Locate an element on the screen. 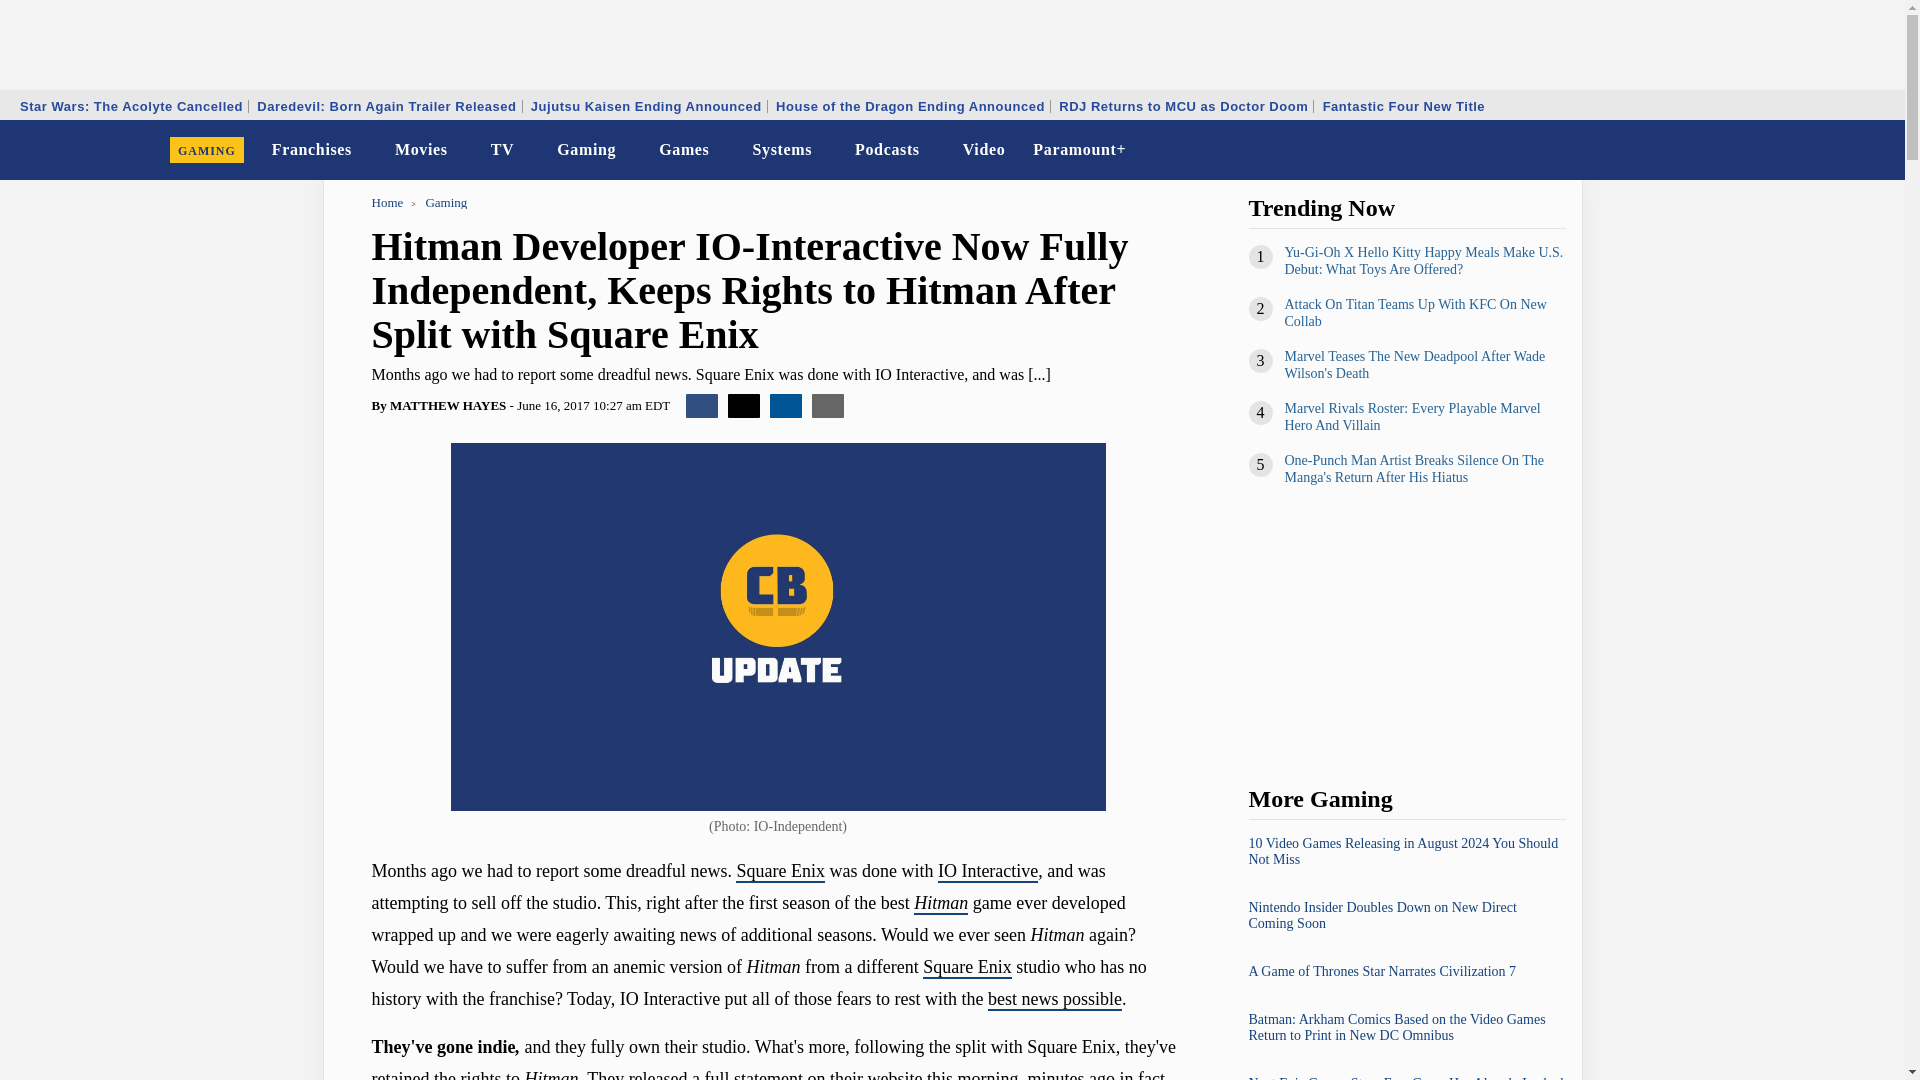  Gaming is located at coordinates (586, 150).